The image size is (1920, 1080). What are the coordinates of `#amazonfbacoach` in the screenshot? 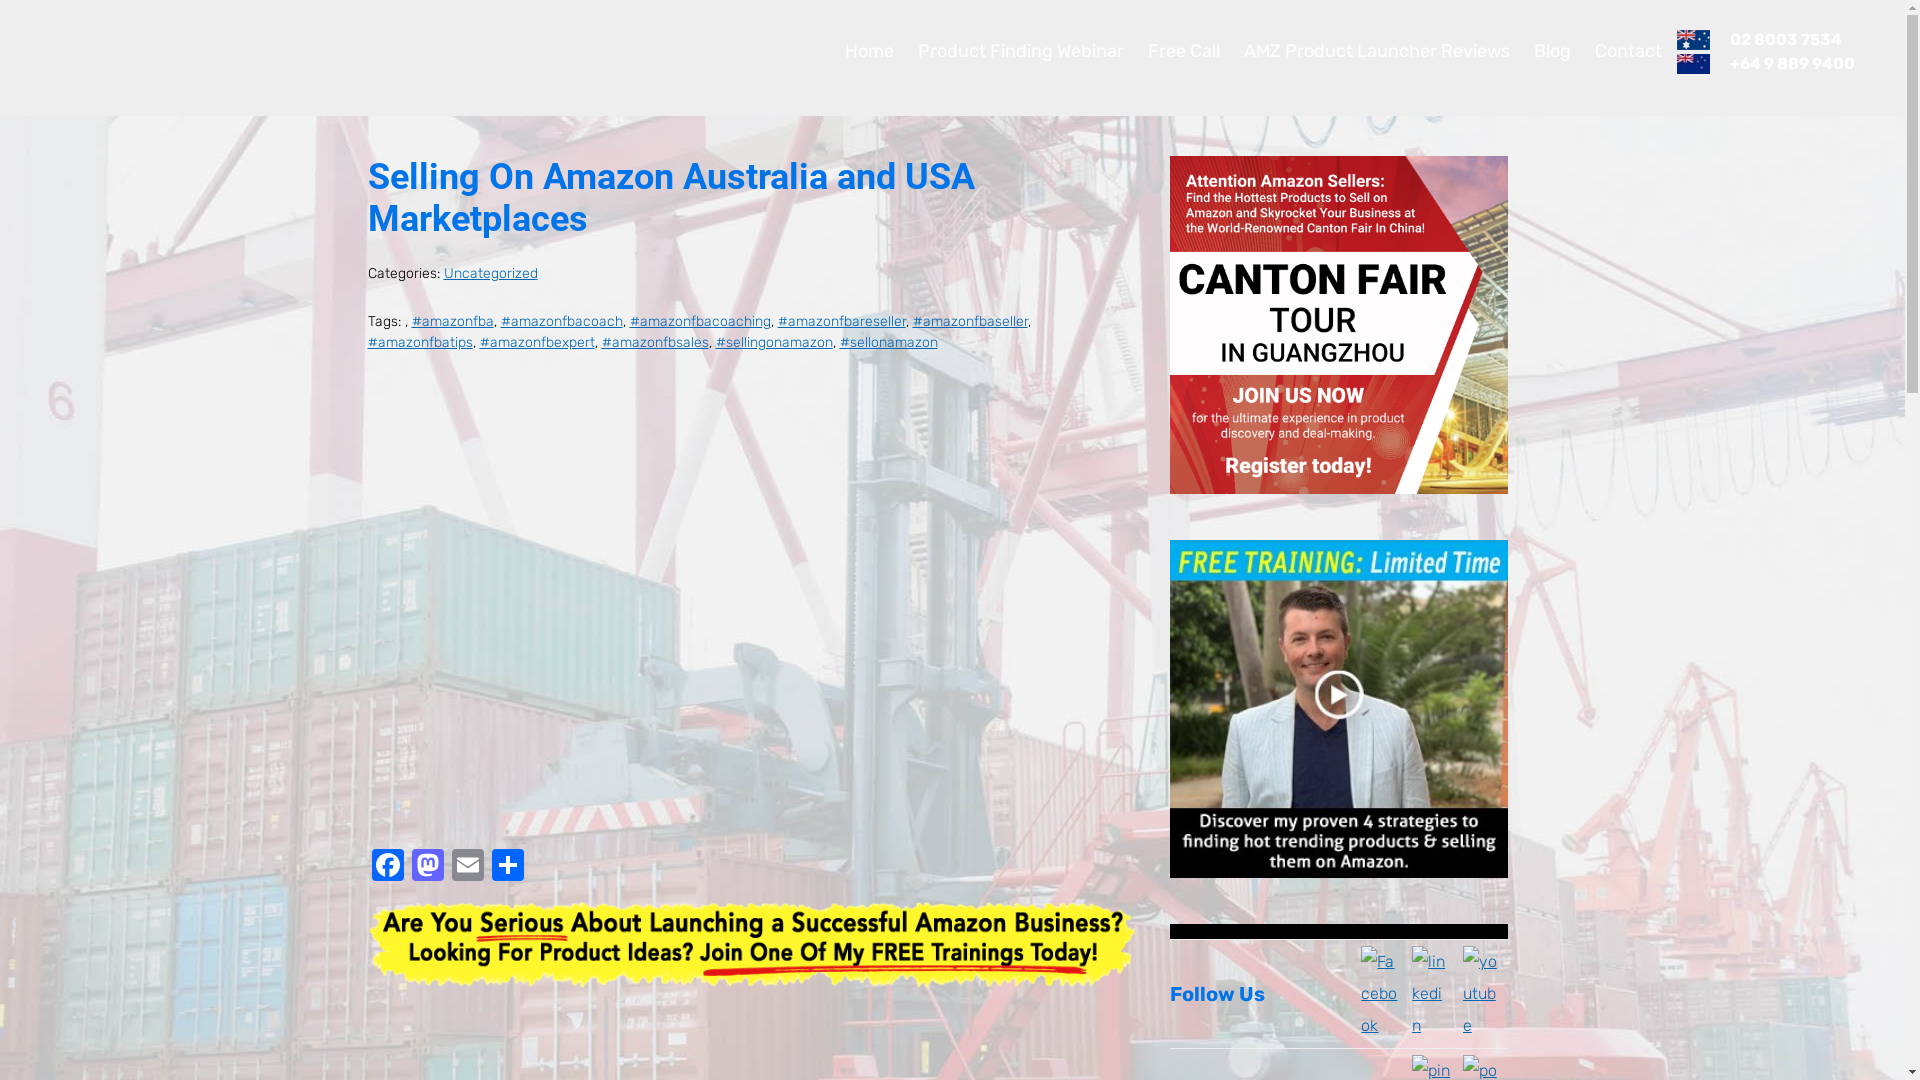 It's located at (561, 322).